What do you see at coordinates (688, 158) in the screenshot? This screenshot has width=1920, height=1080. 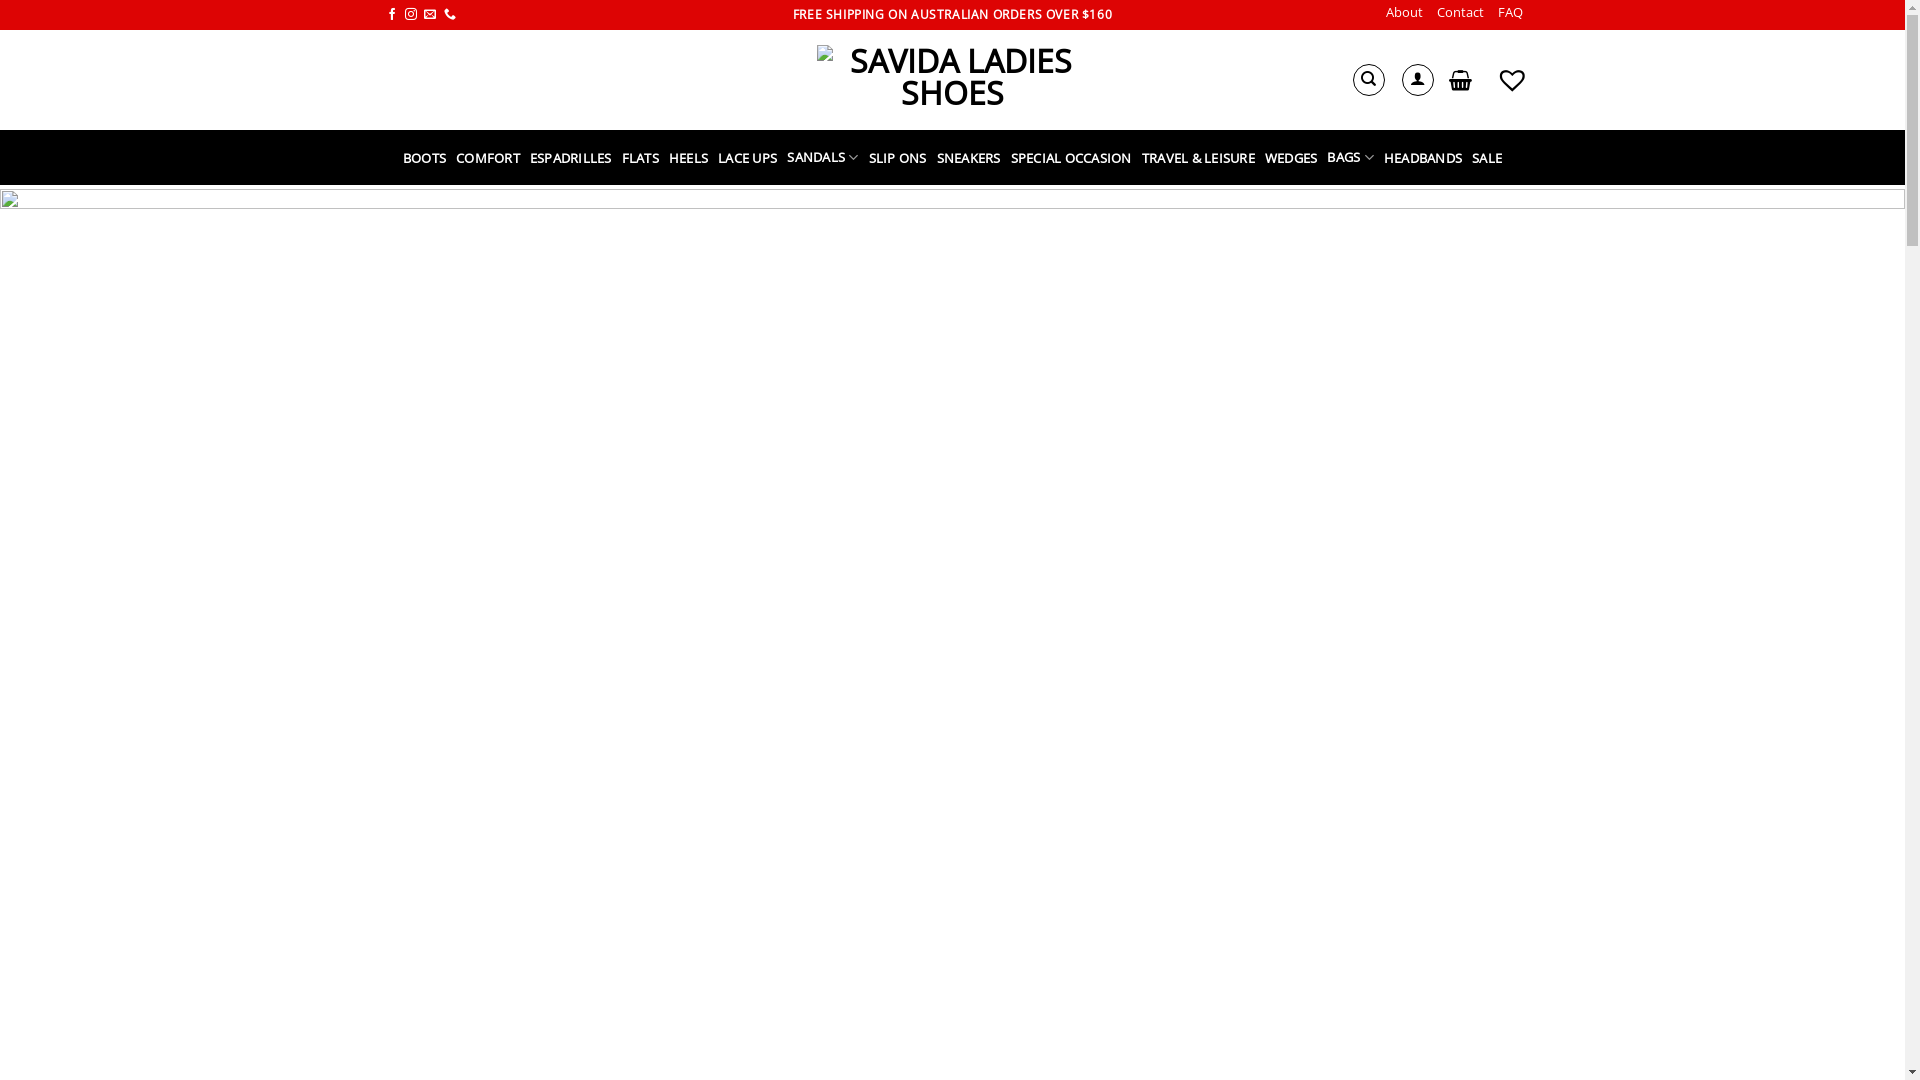 I see `HEELS` at bounding box center [688, 158].